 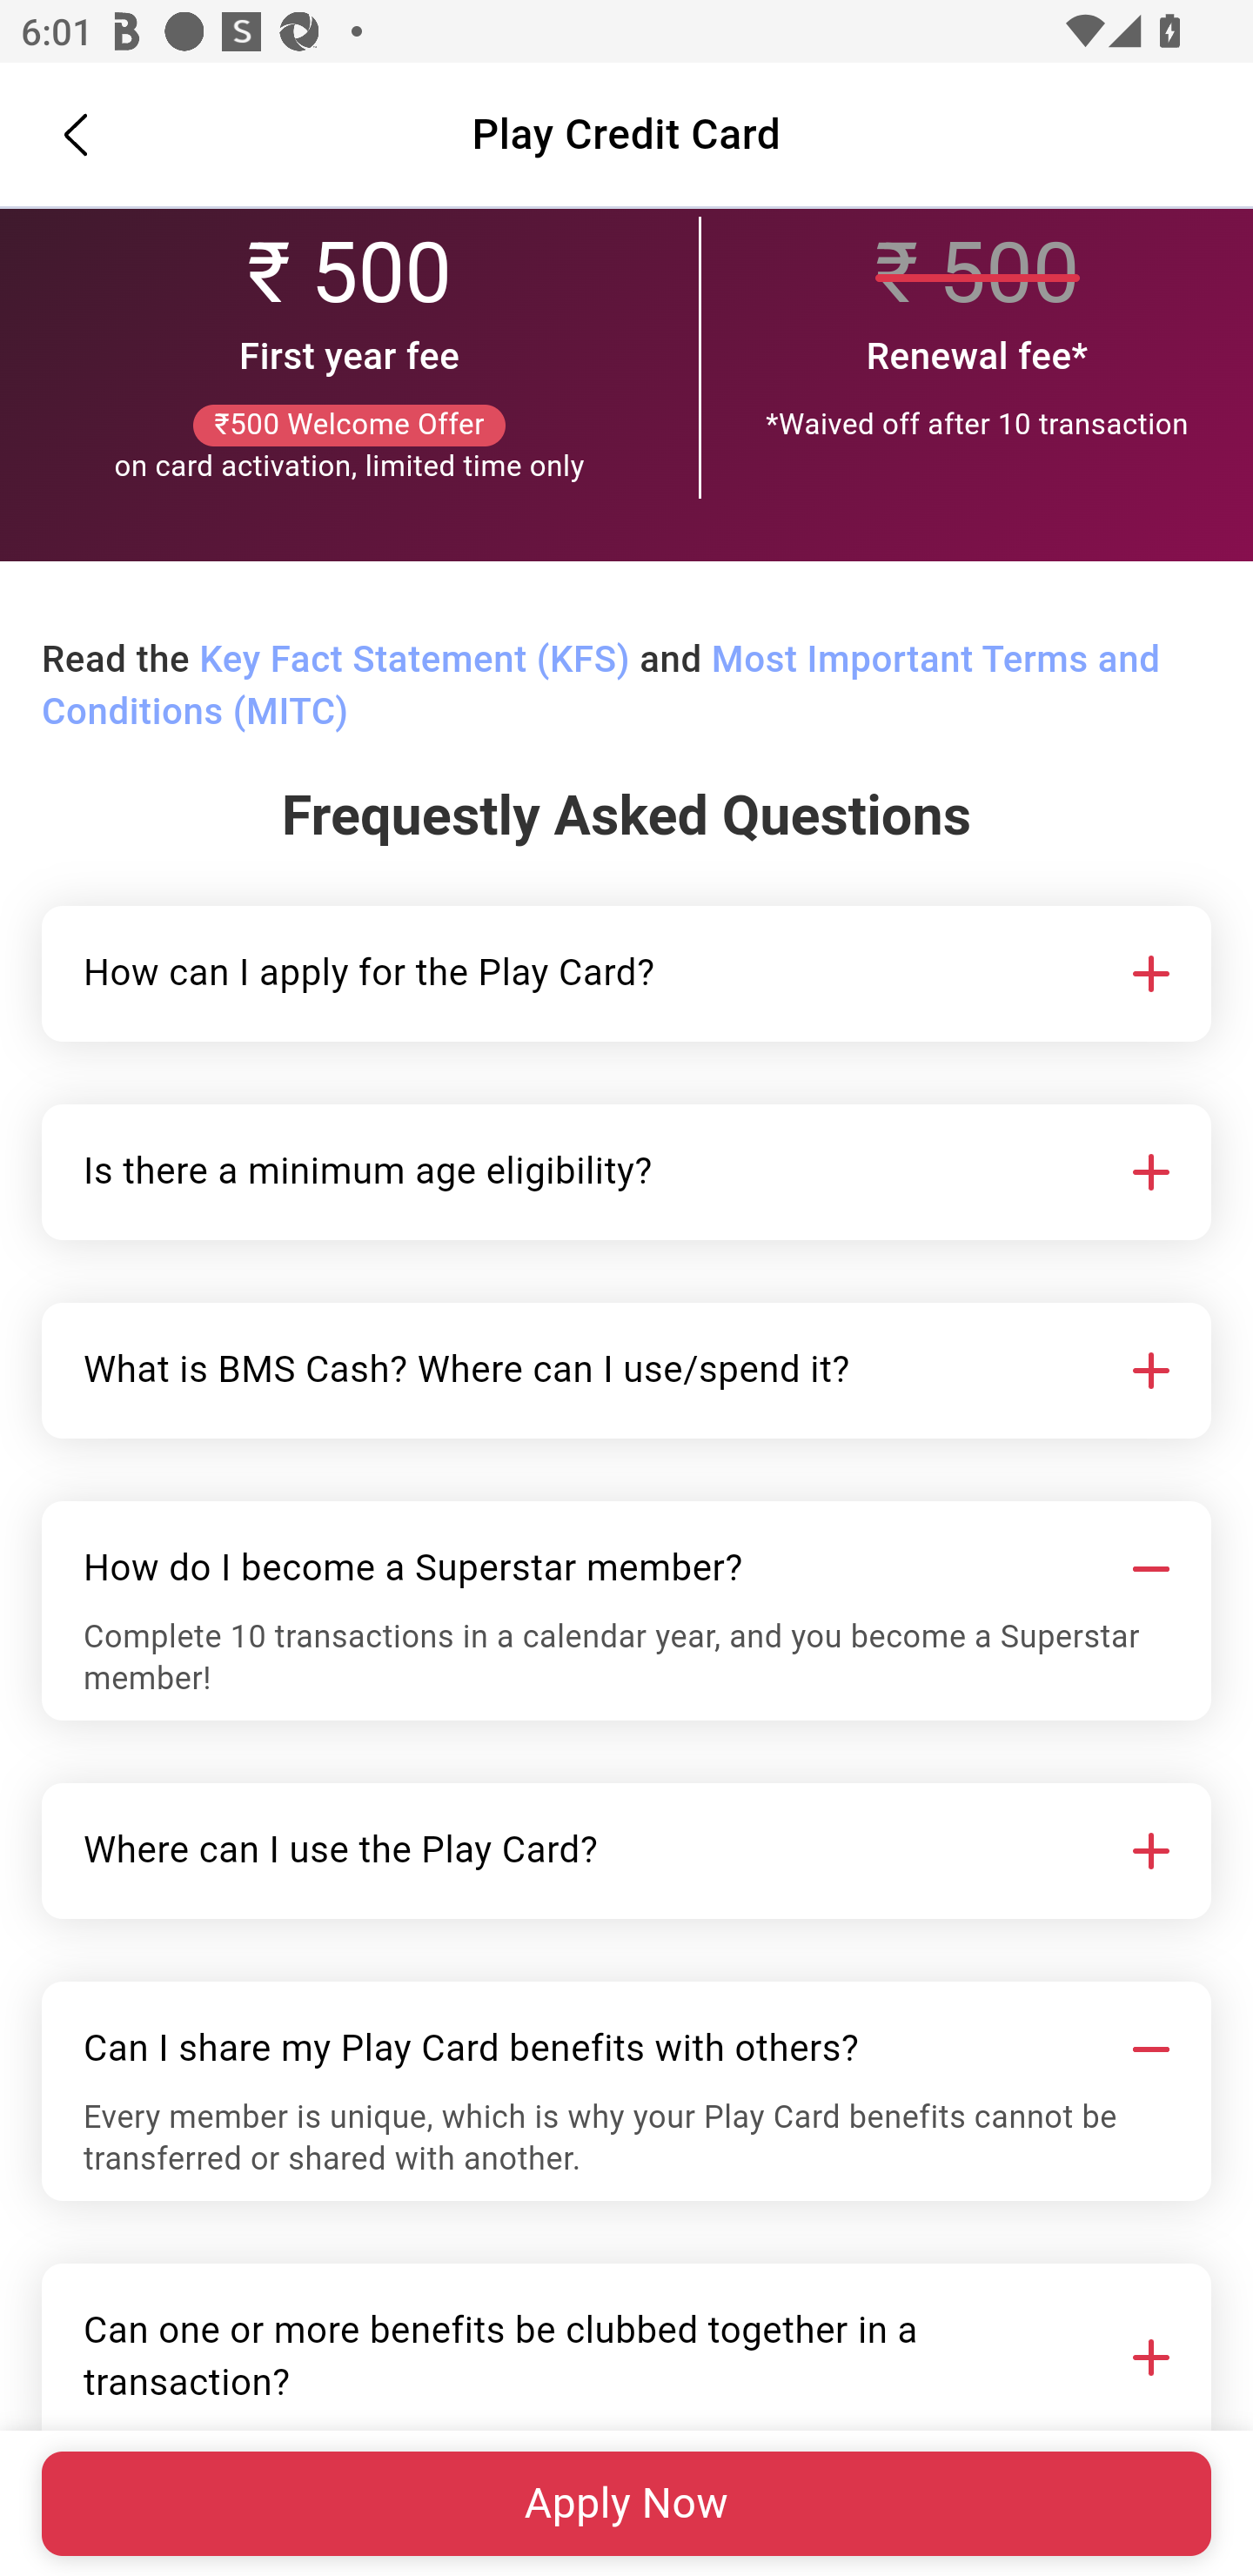 I want to click on Key Fact Statement (KFS), so click(x=414, y=661).